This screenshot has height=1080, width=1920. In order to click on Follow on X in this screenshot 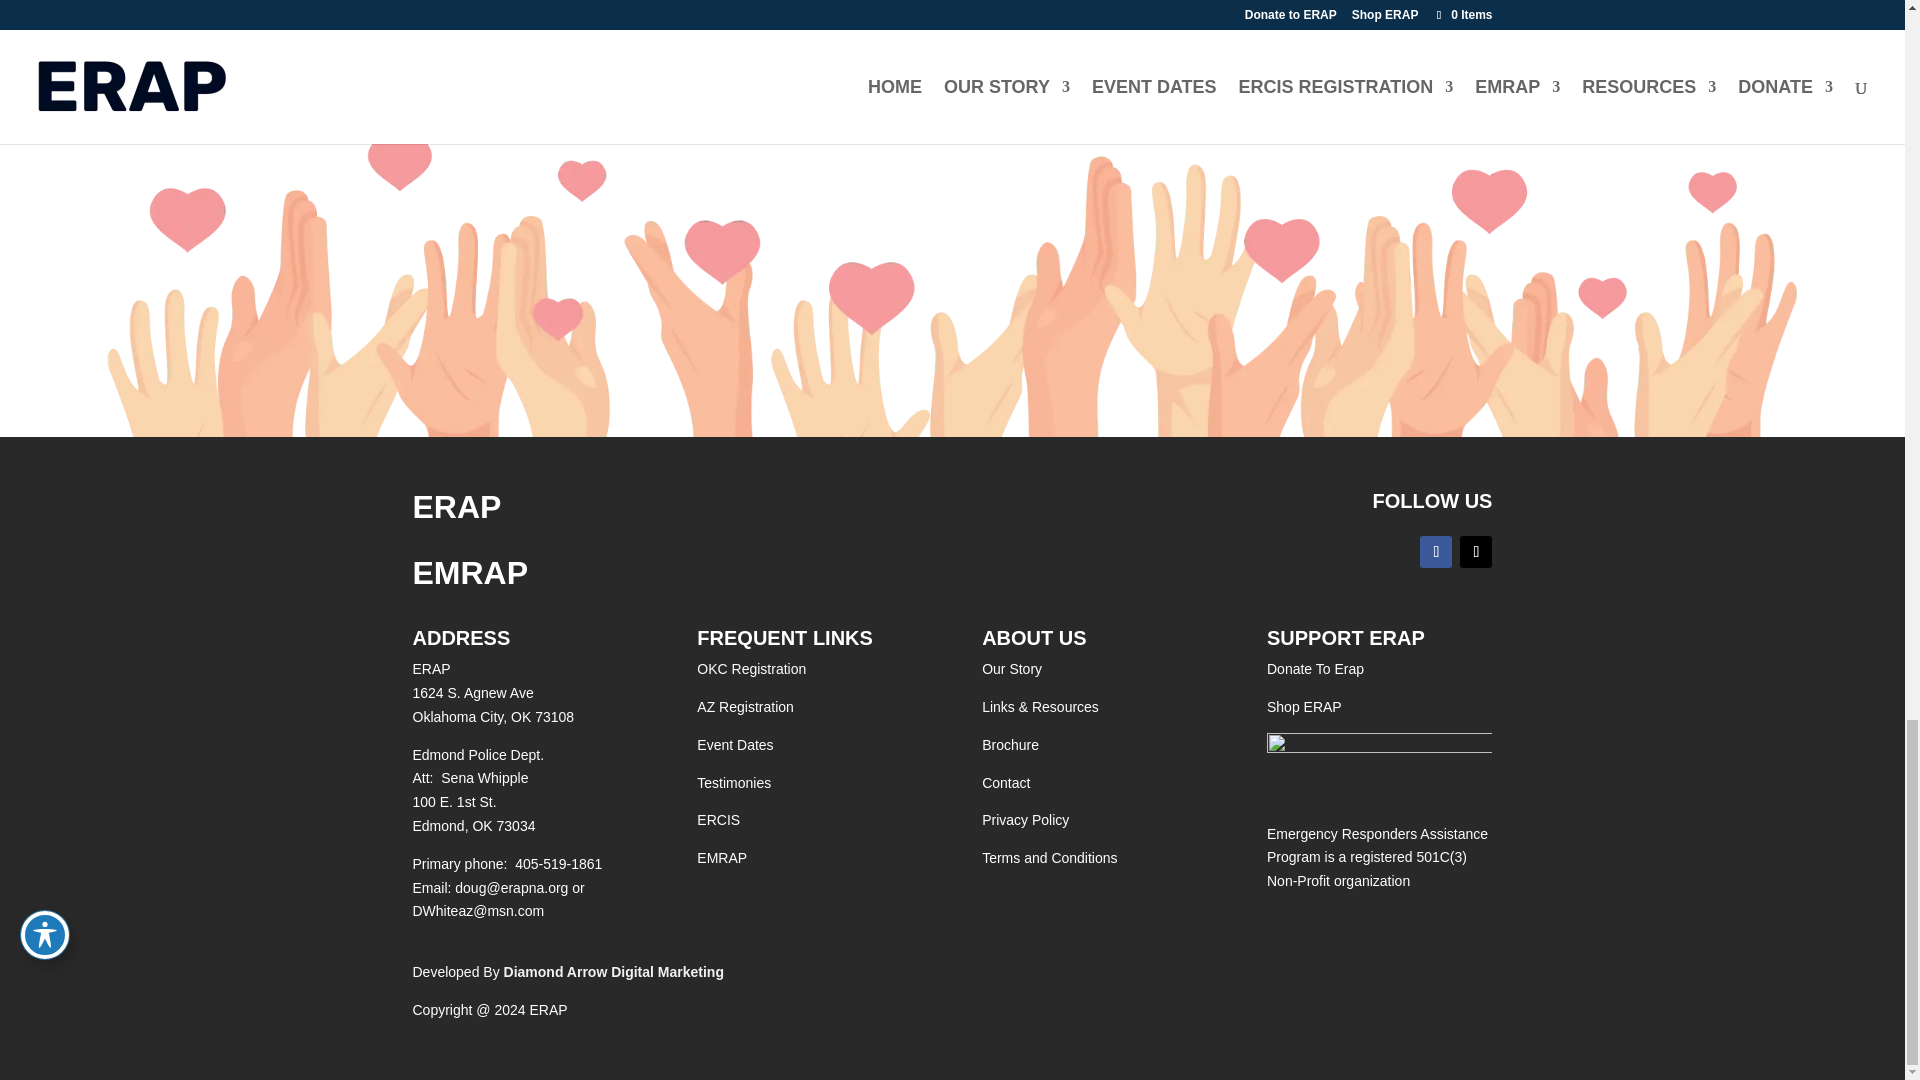, I will do `click(1475, 552)`.